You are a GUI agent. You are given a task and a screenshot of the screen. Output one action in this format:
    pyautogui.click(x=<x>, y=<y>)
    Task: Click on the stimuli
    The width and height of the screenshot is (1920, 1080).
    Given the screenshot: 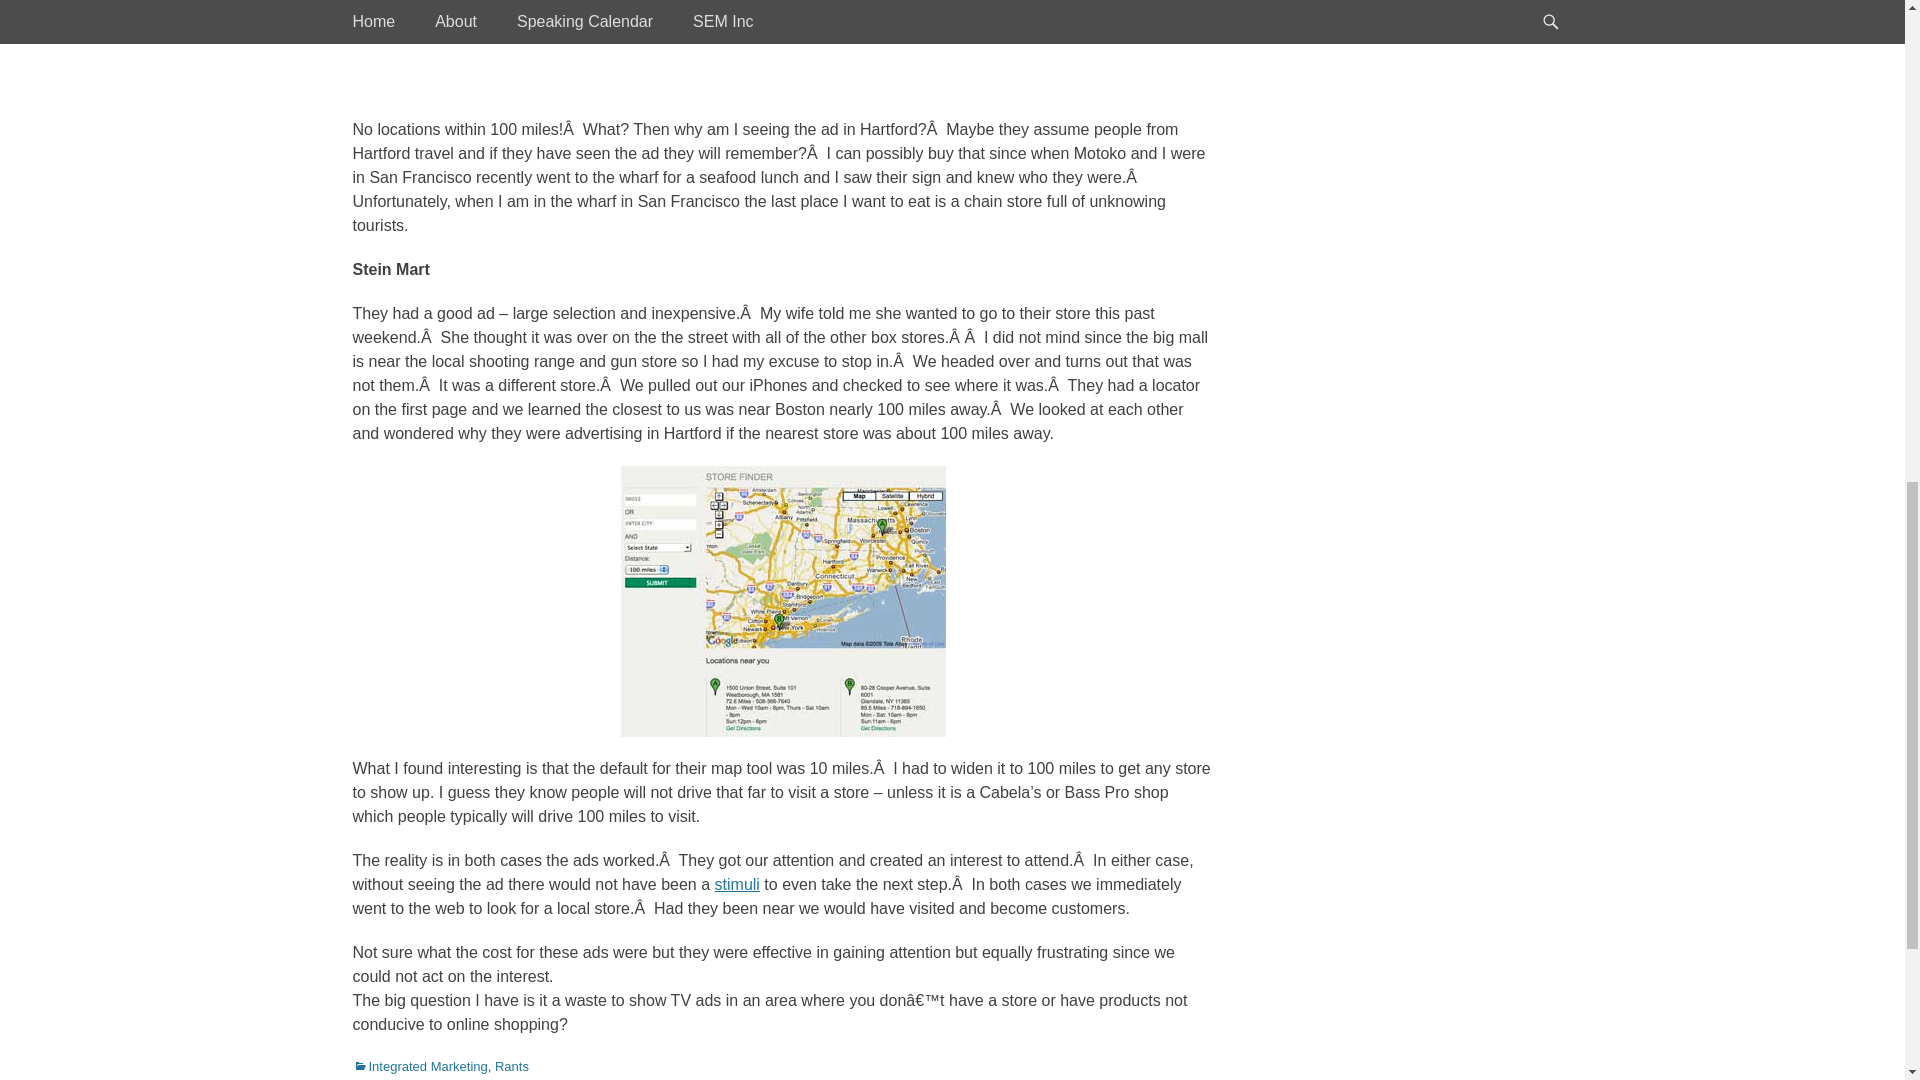 What is the action you would take?
    pyautogui.click(x=737, y=884)
    